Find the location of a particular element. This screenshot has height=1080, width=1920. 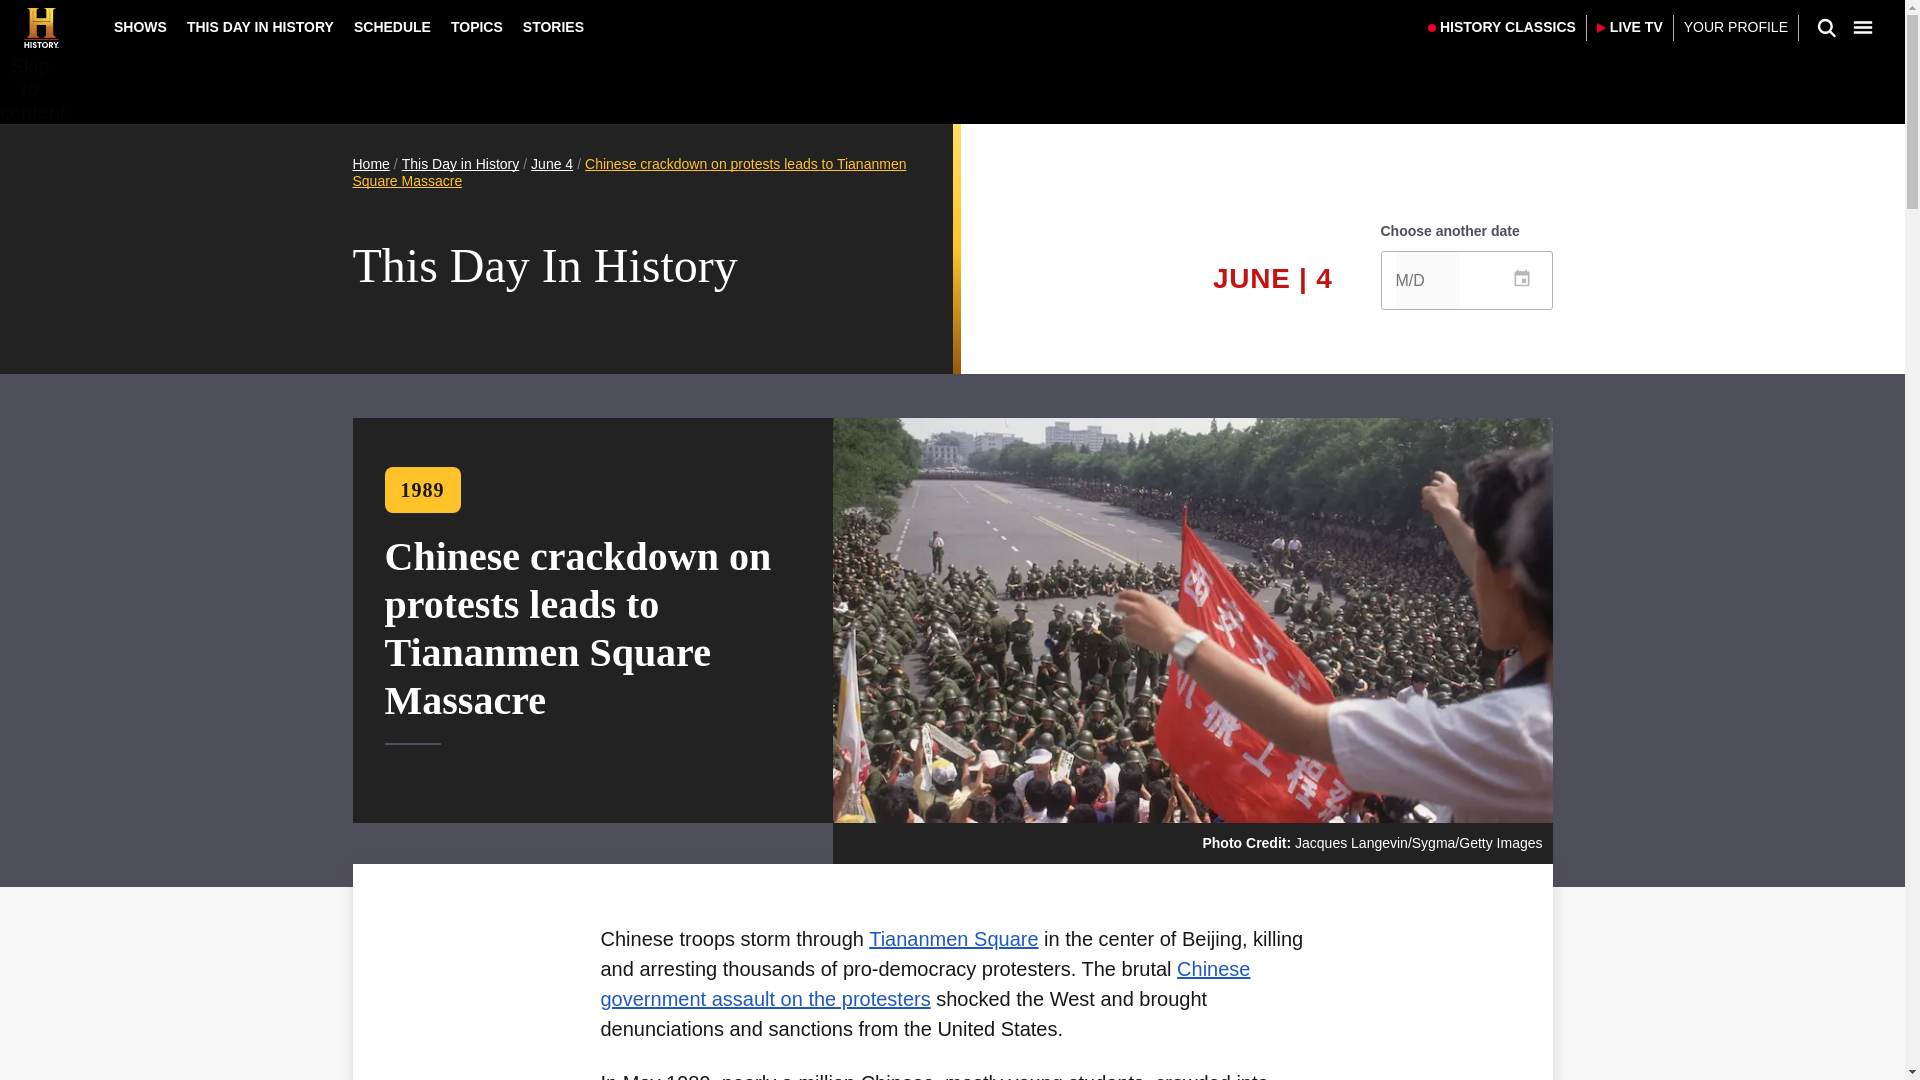

LIVE TV is located at coordinates (1630, 28).